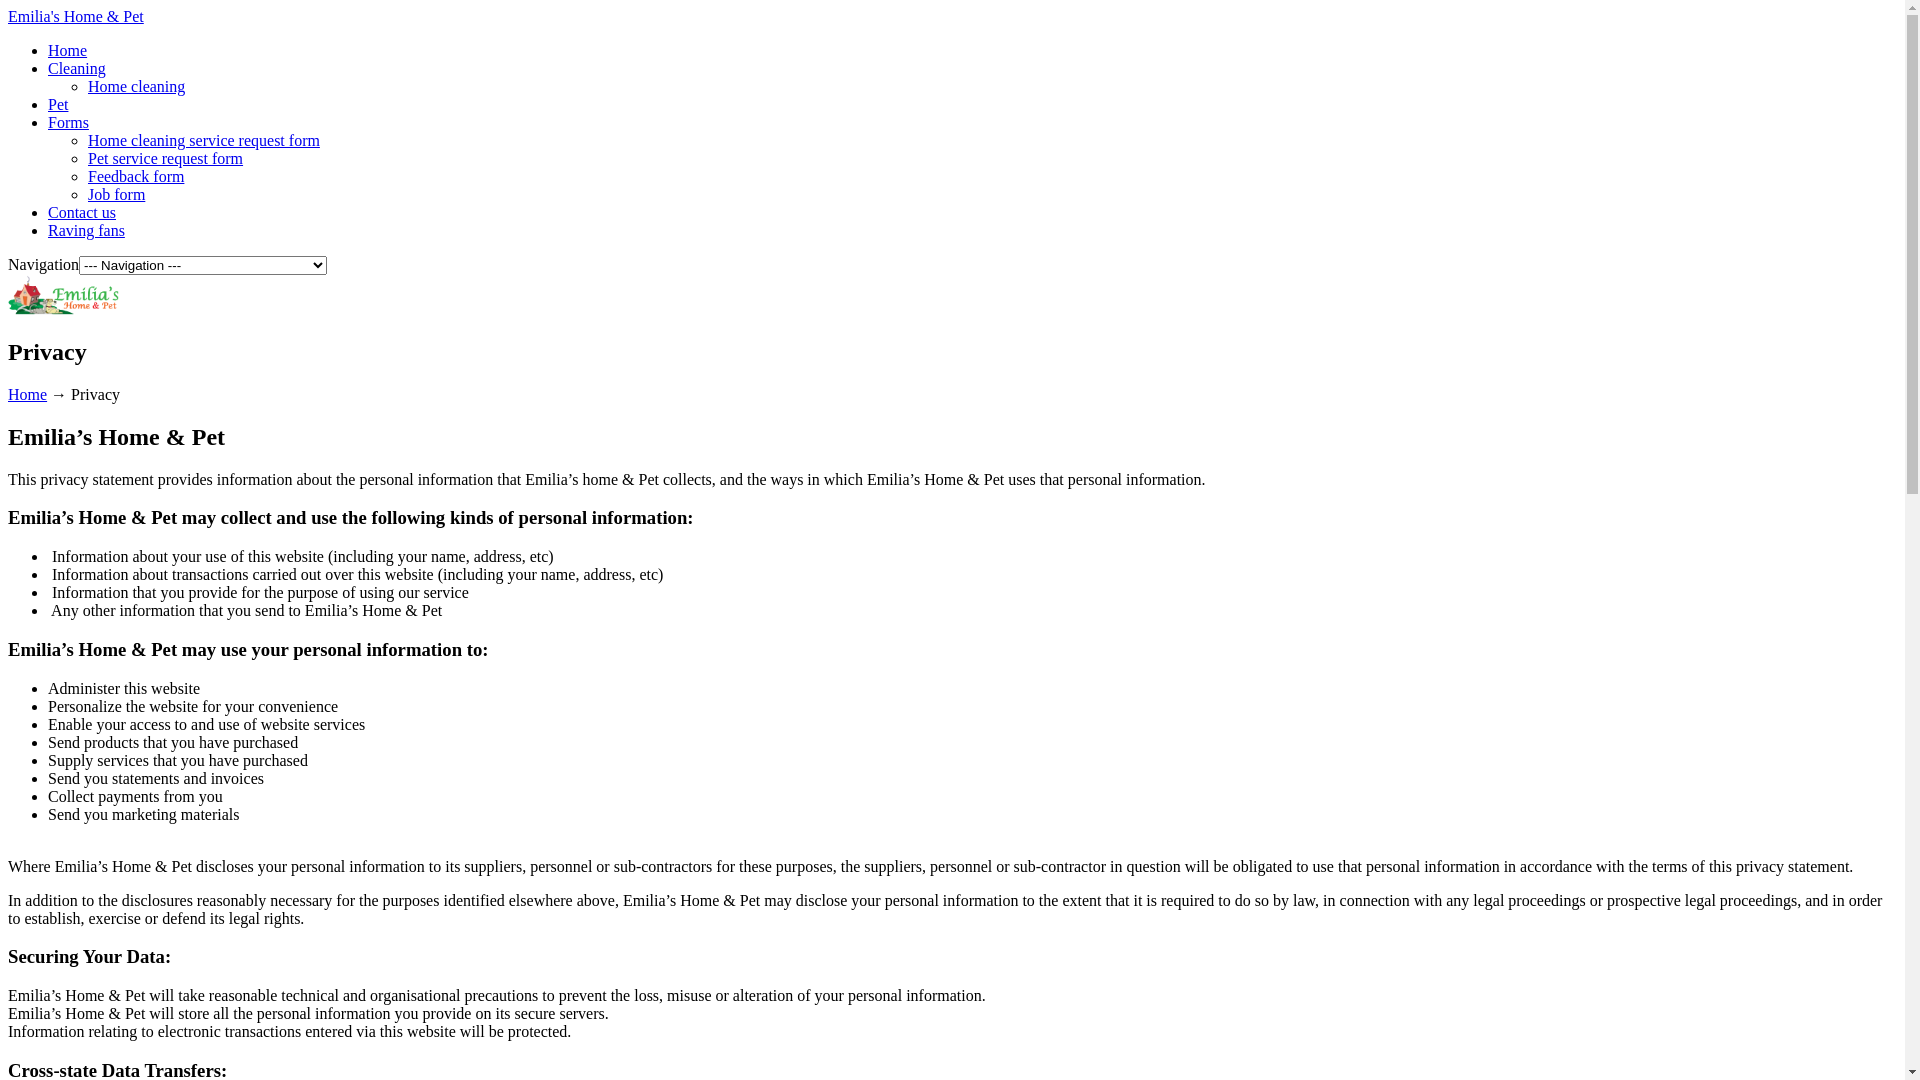  Describe the element at coordinates (82, 212) in the screenshot. I see `Contact us` at that location.